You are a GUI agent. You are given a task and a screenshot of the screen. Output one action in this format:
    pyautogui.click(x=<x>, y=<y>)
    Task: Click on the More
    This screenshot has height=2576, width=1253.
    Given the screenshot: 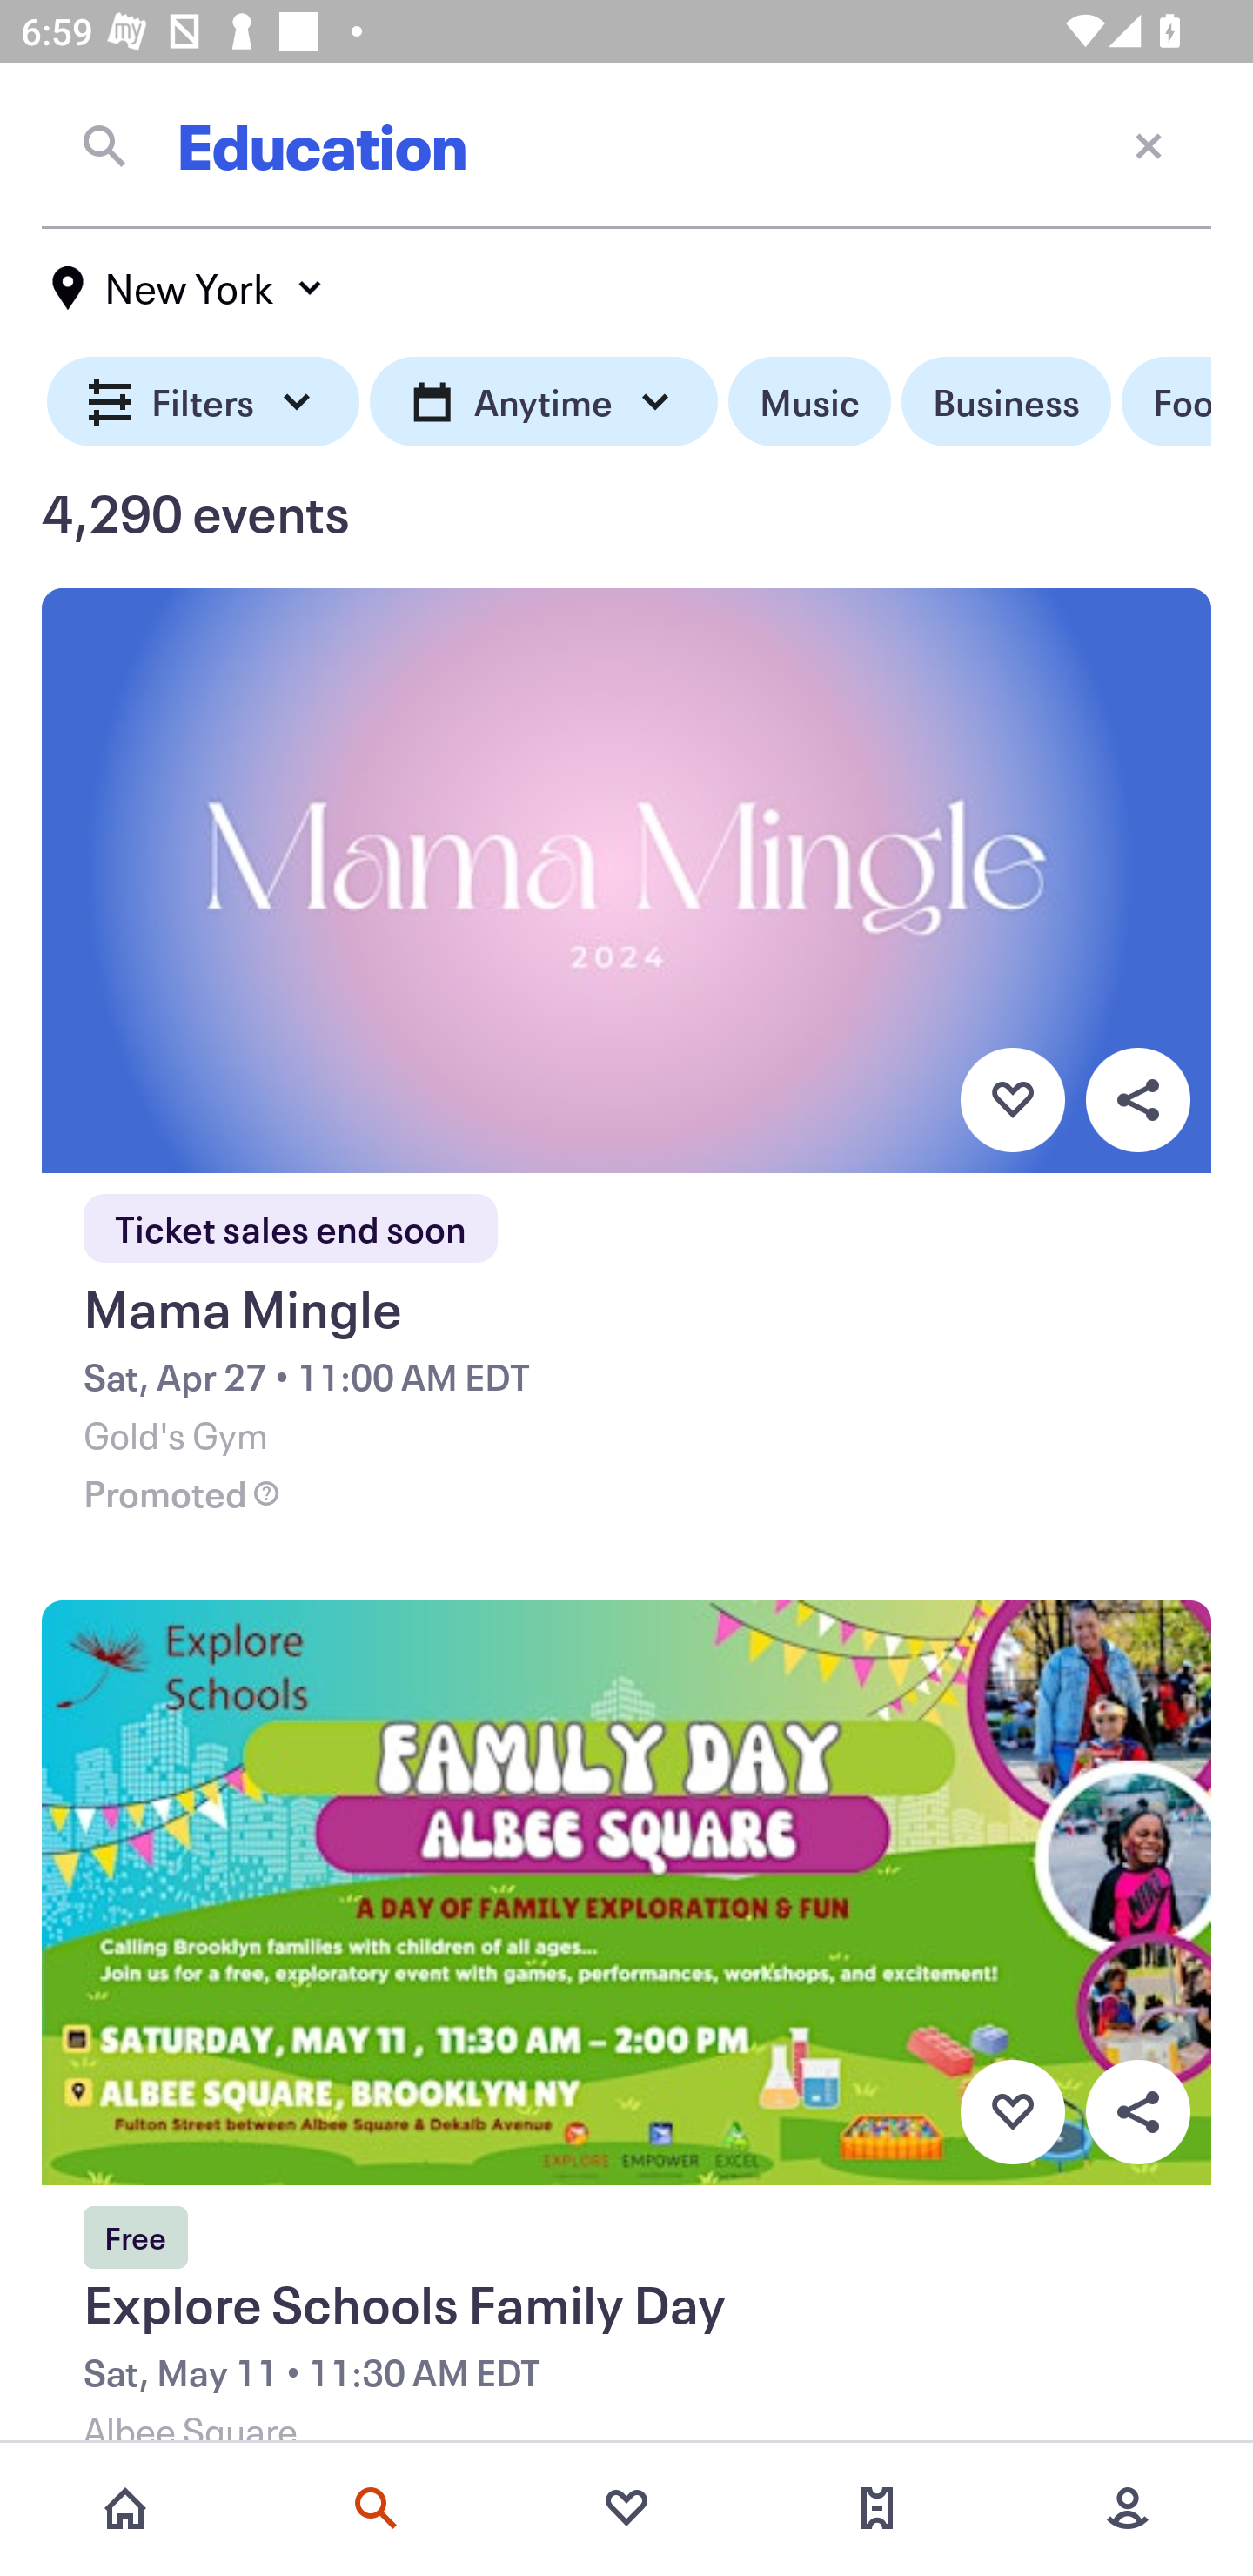 What is the action you would take?
    pyautogui.click(x=1128, y=2508)
    